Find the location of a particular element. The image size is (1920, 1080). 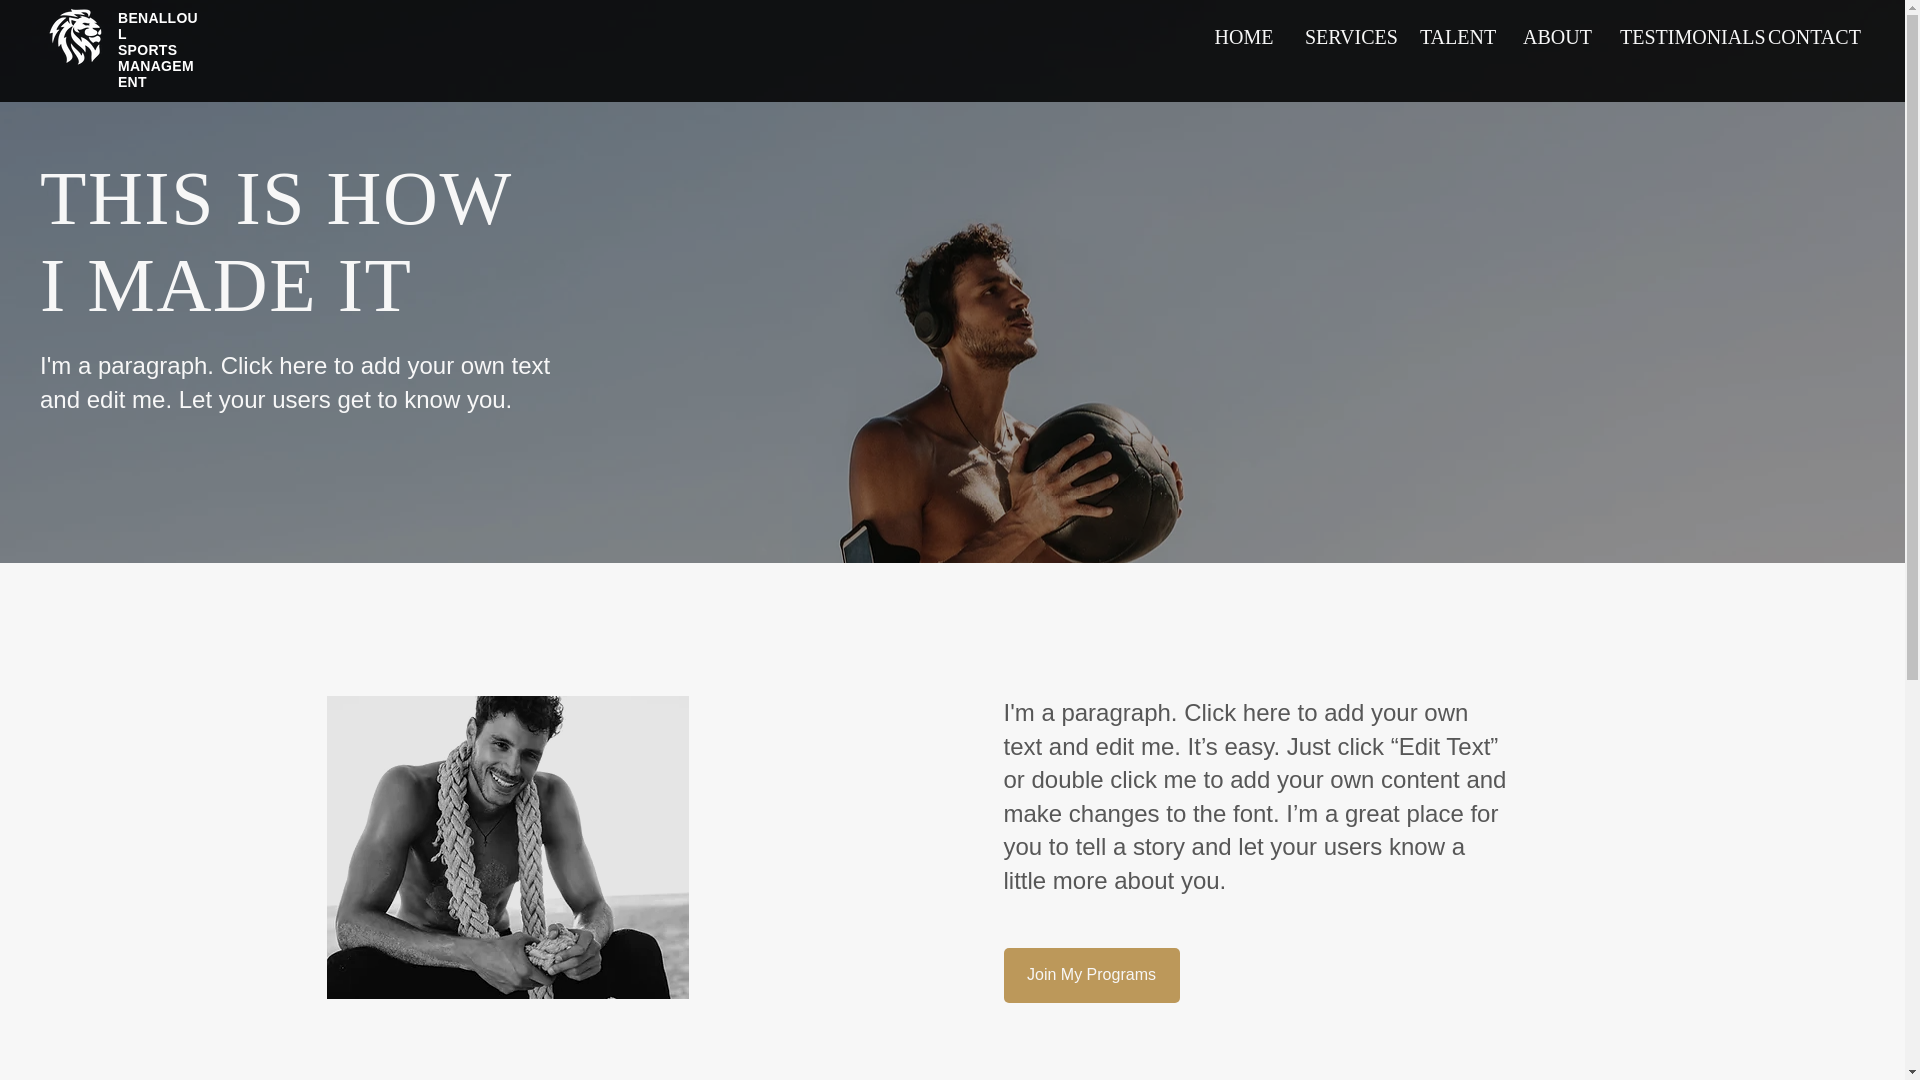

TALENT is located at coordinates (1455, 36).